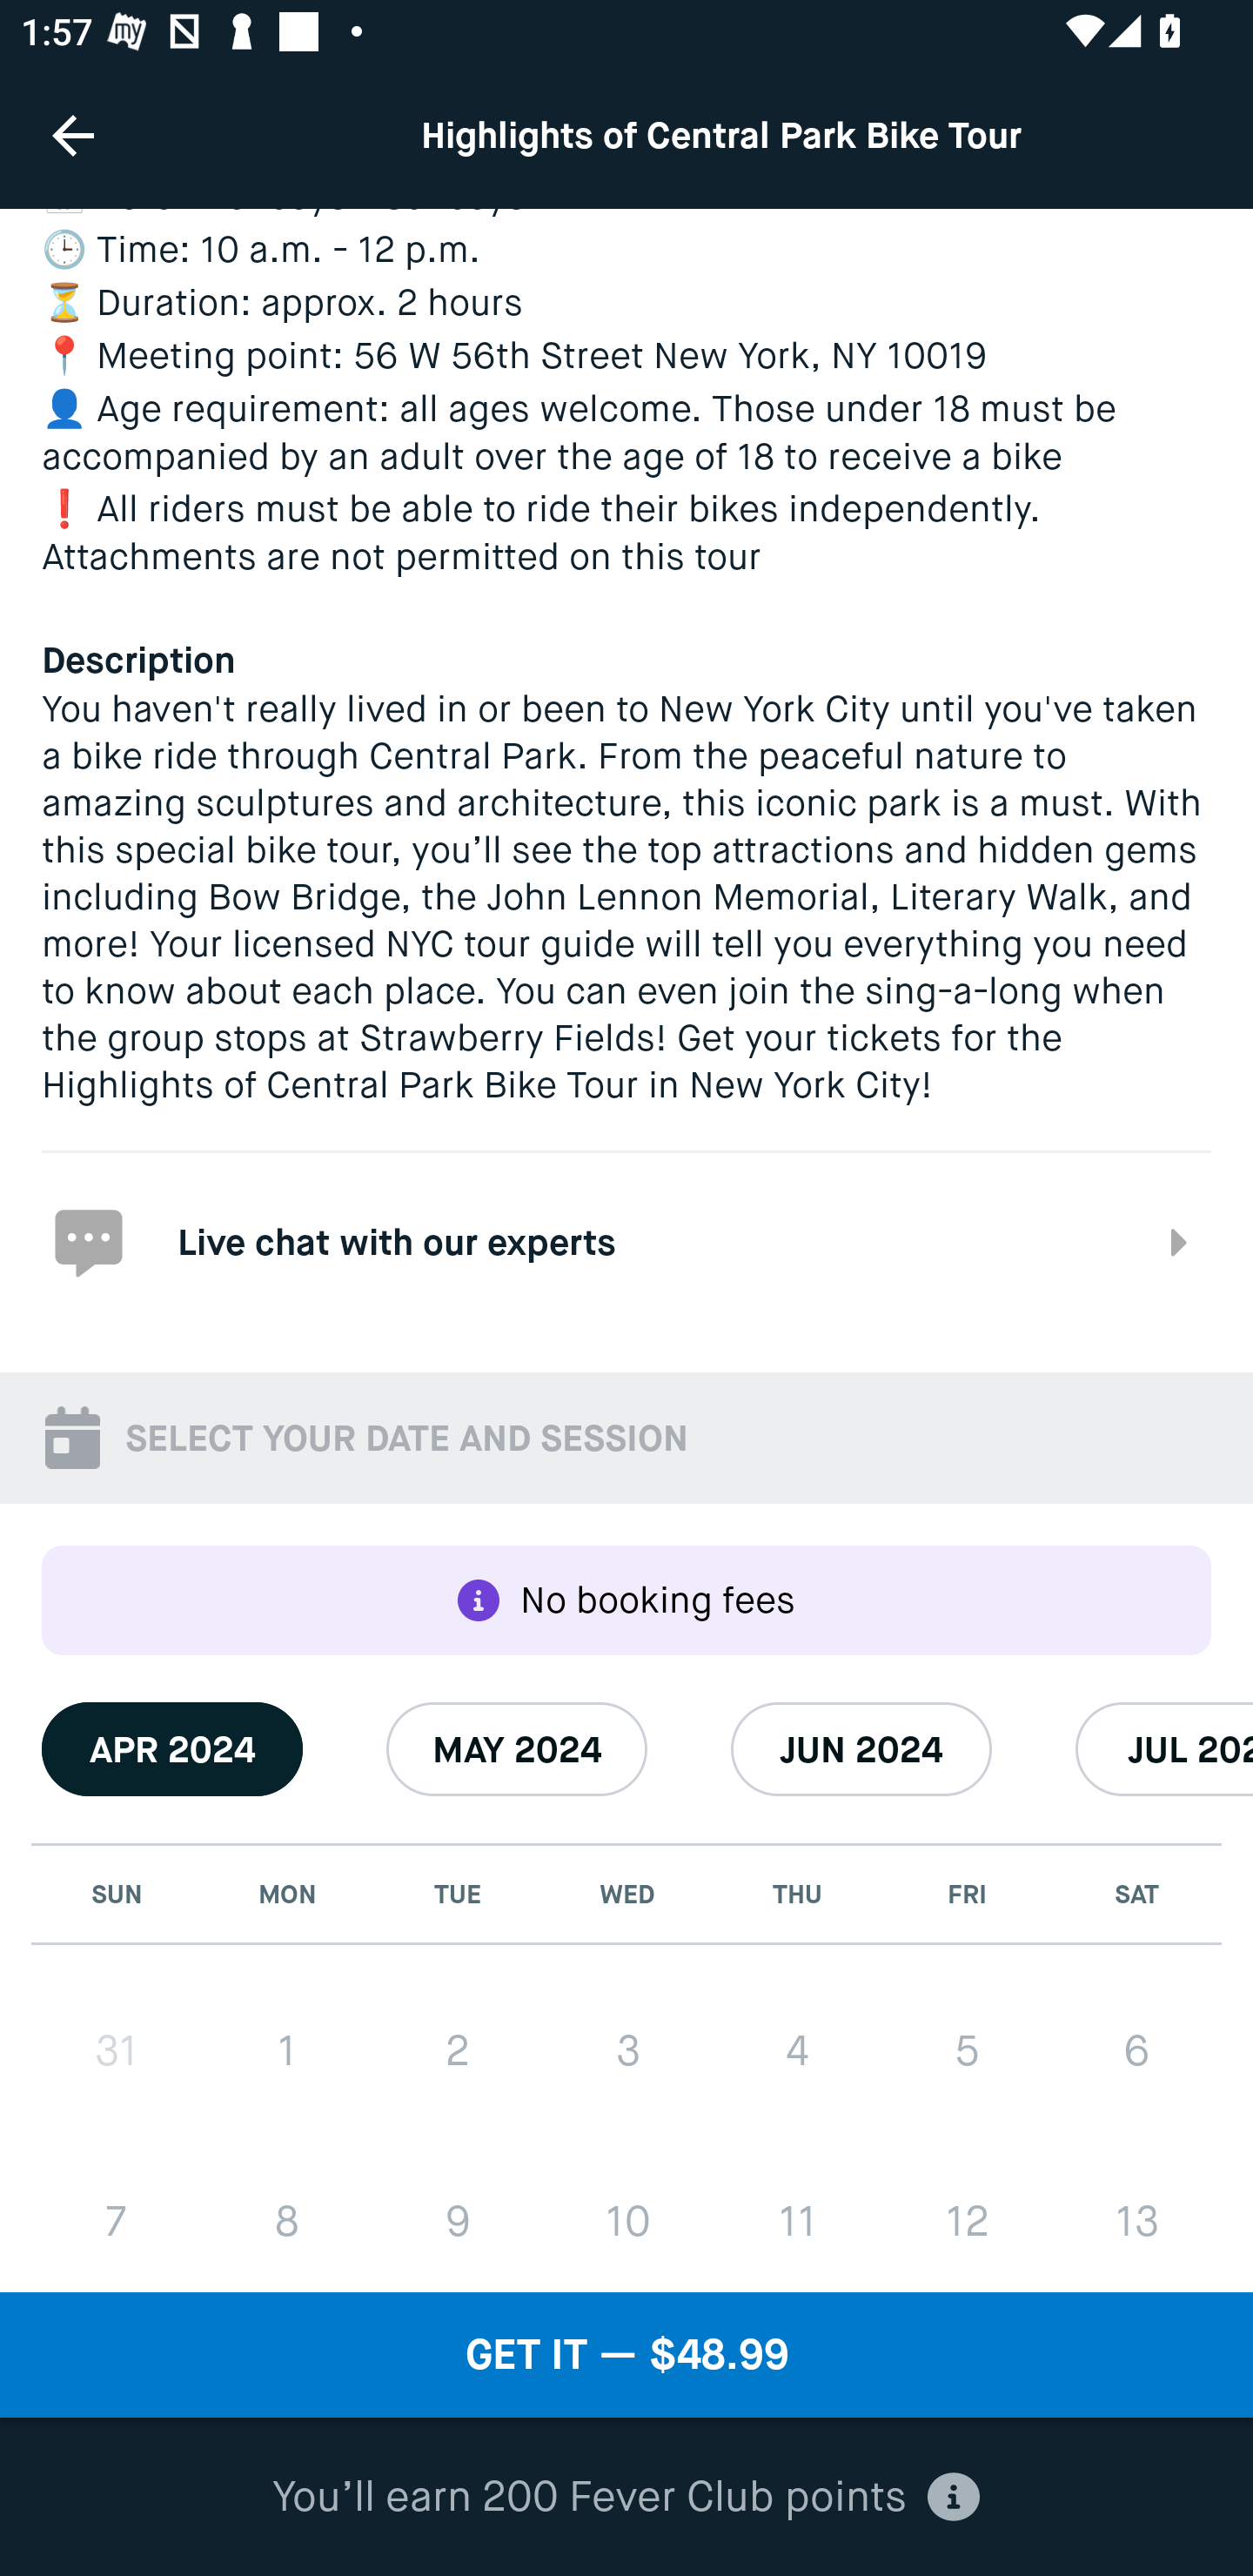  Describe the element at coordinates (966, 2050) in the screenshot. I see `5` at that location.